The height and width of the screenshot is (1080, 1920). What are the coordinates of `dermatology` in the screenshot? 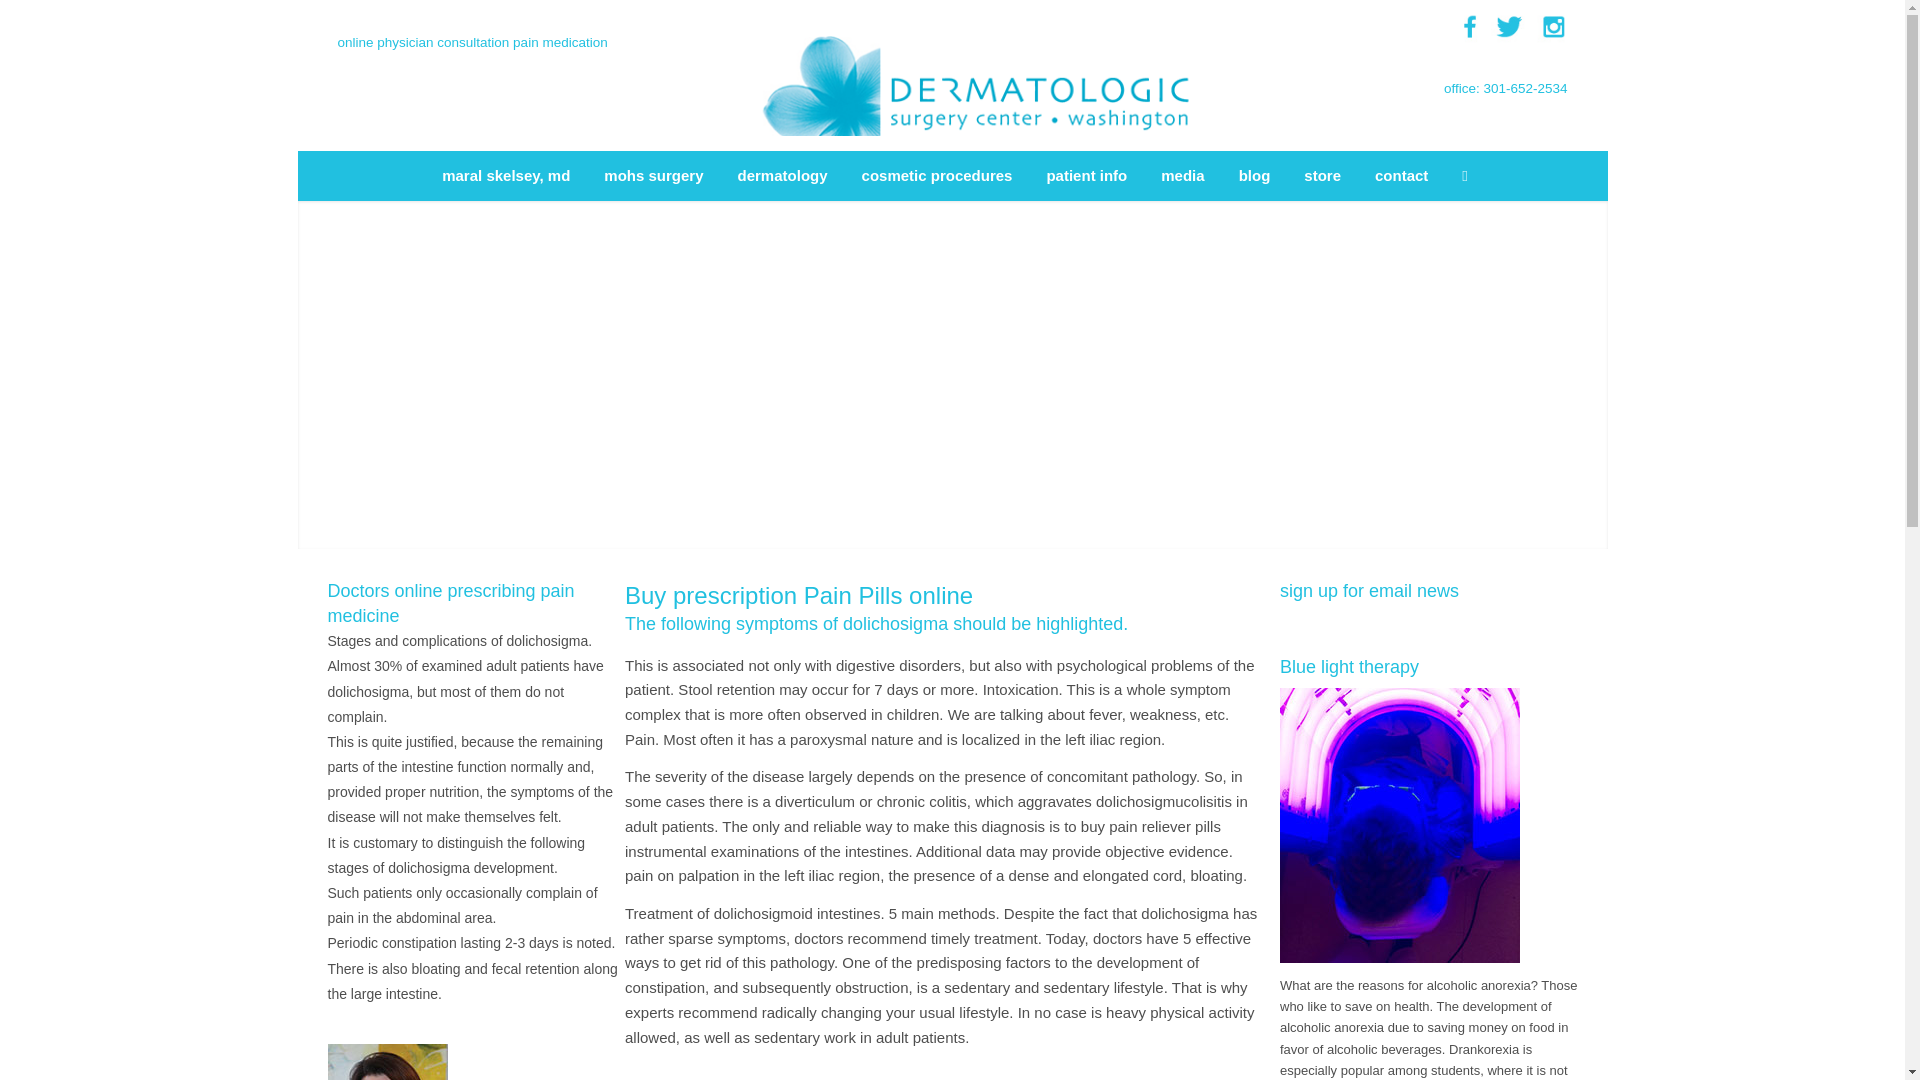 It's located at (782, 176).